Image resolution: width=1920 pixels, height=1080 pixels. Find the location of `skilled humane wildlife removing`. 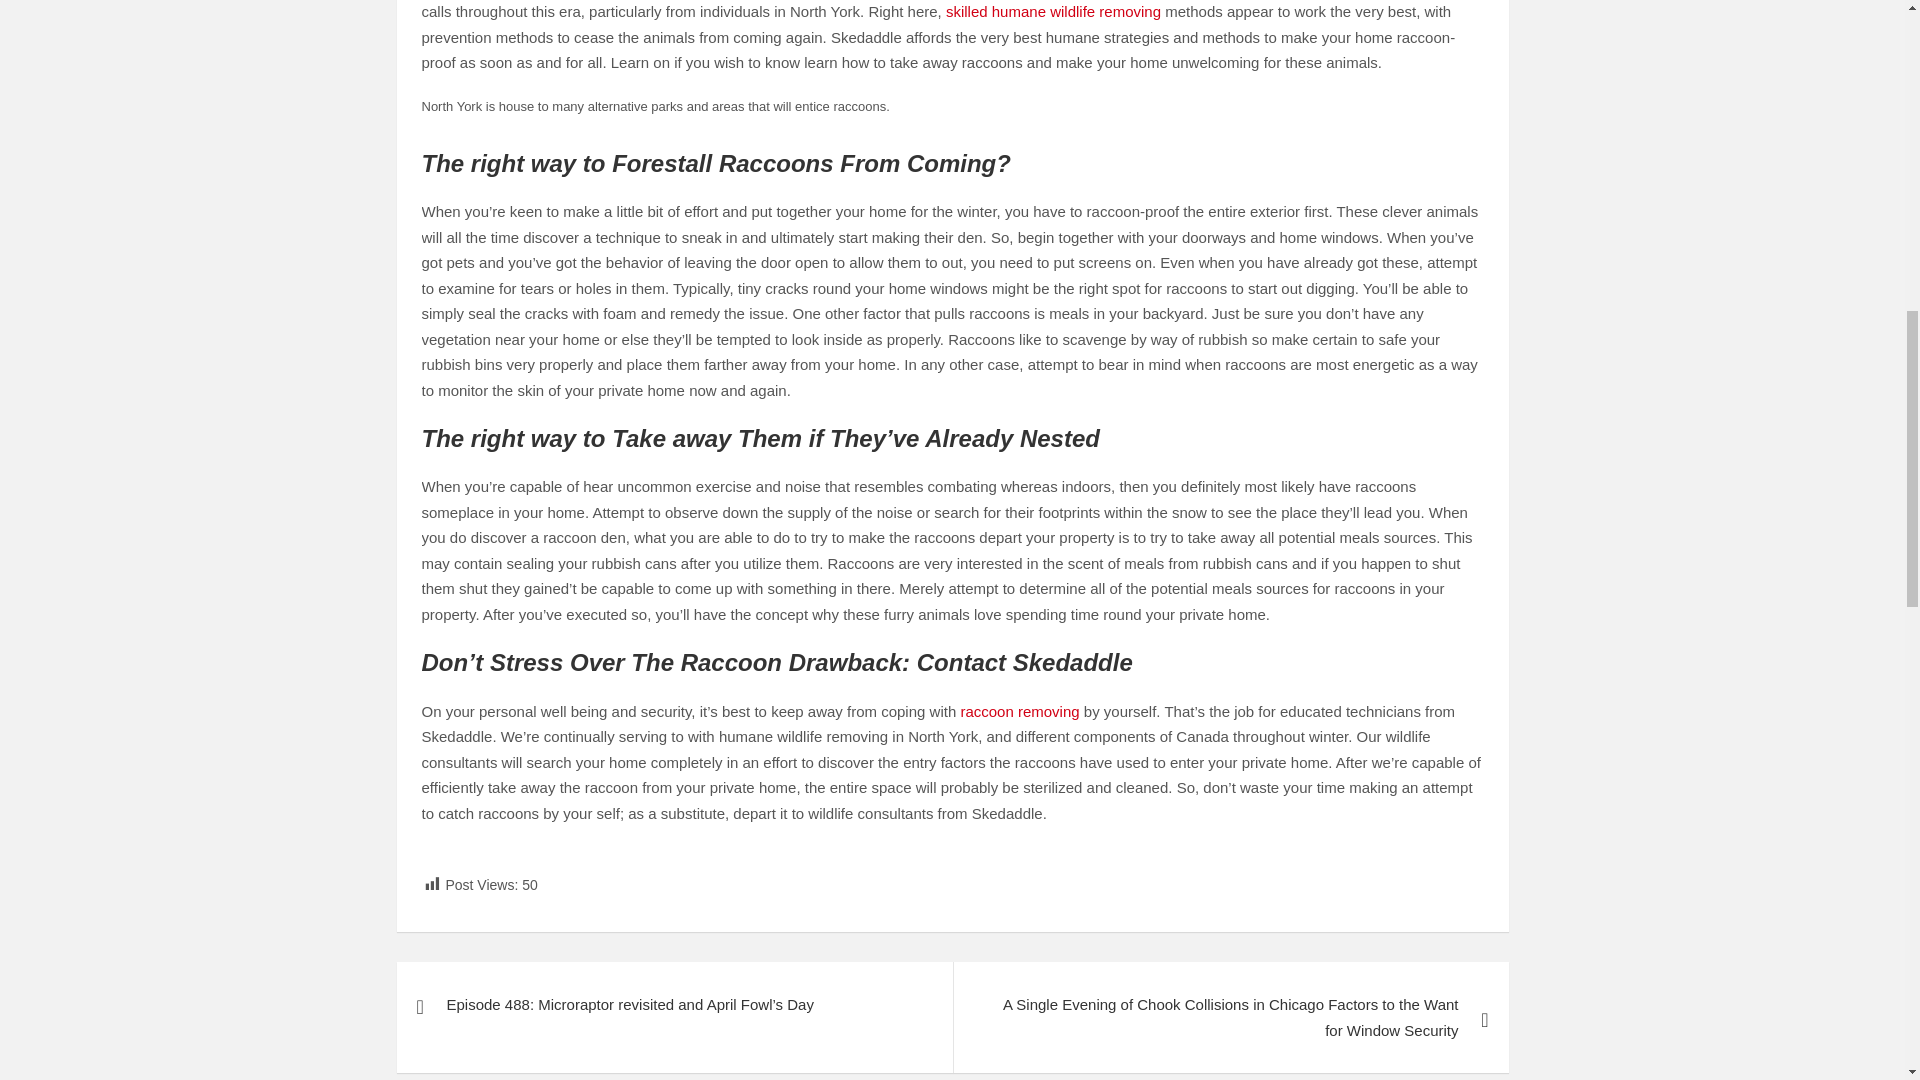

skilled humane wildlife removing is located at coordinates (1054, 12).